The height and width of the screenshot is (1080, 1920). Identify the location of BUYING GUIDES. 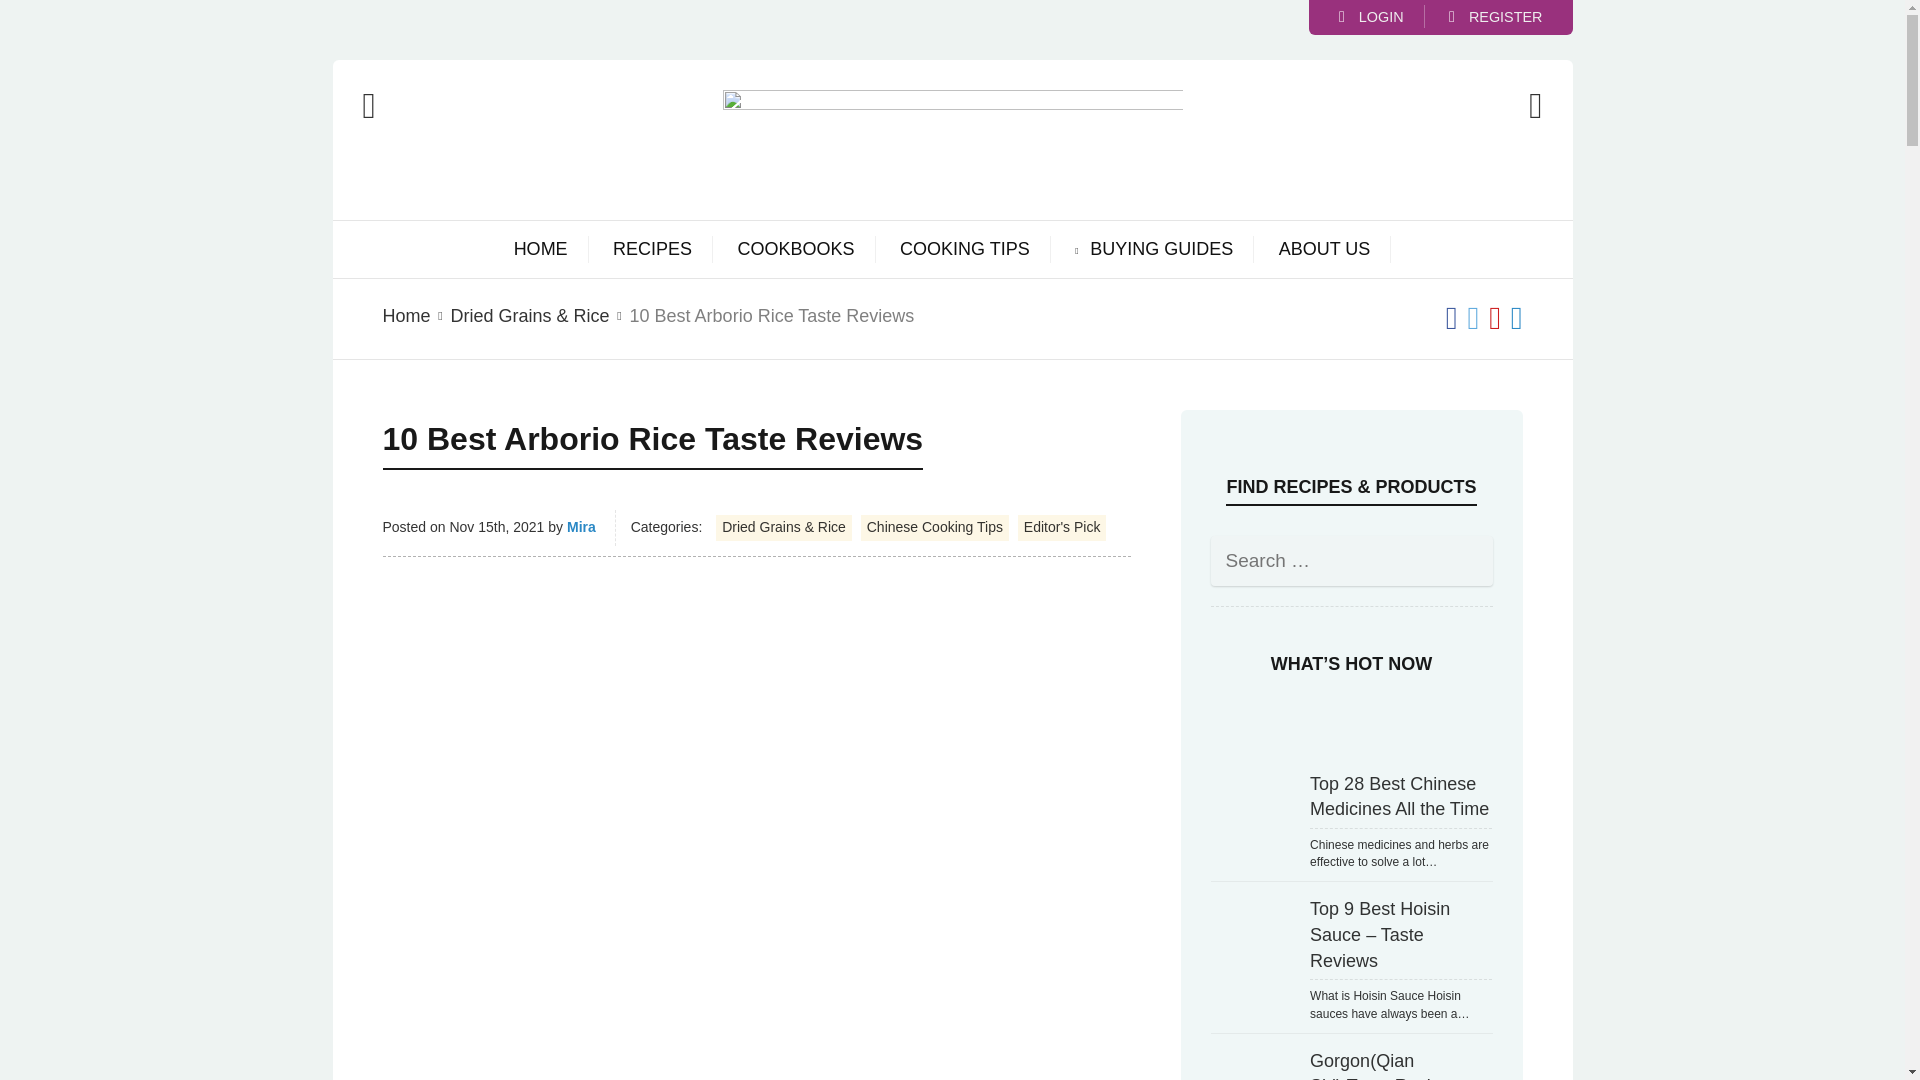
(1161, 250).